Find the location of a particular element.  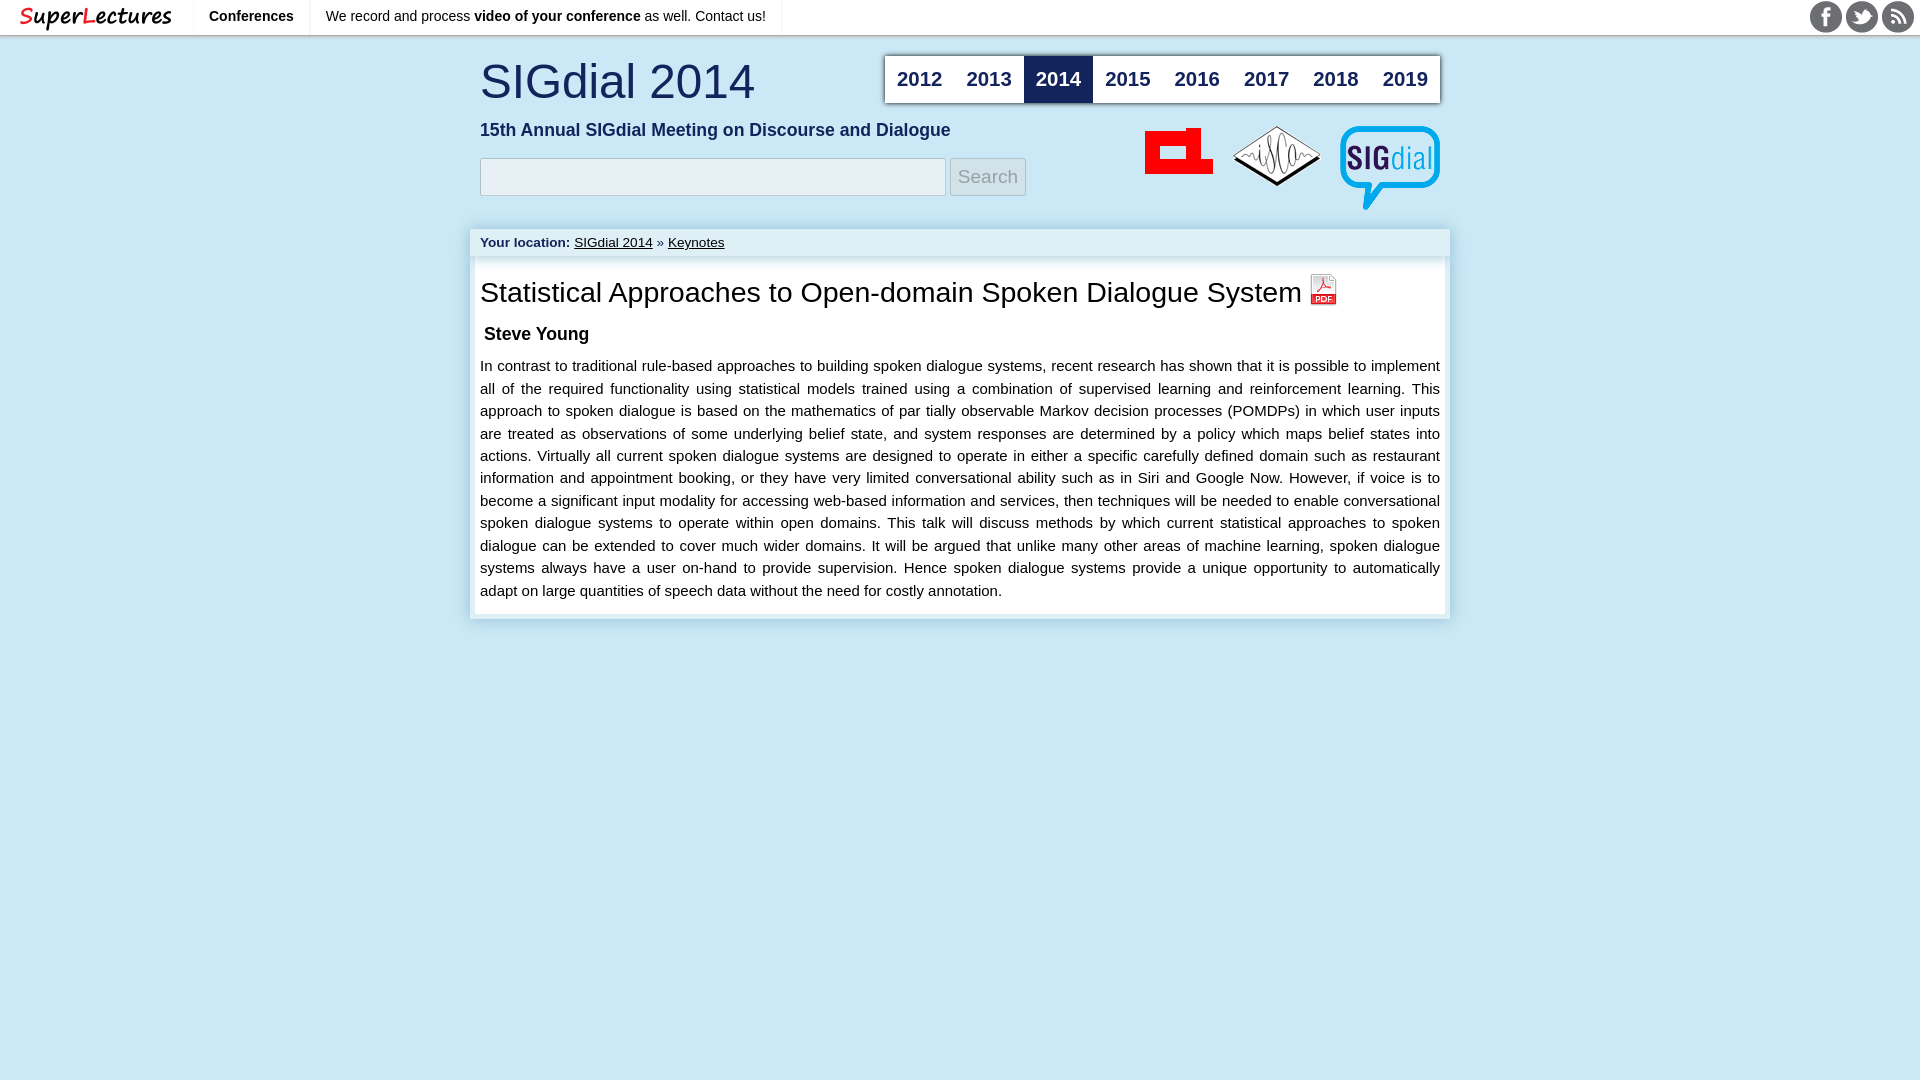

SuperLectures on Twitter is located at coordinates (1861, 17).